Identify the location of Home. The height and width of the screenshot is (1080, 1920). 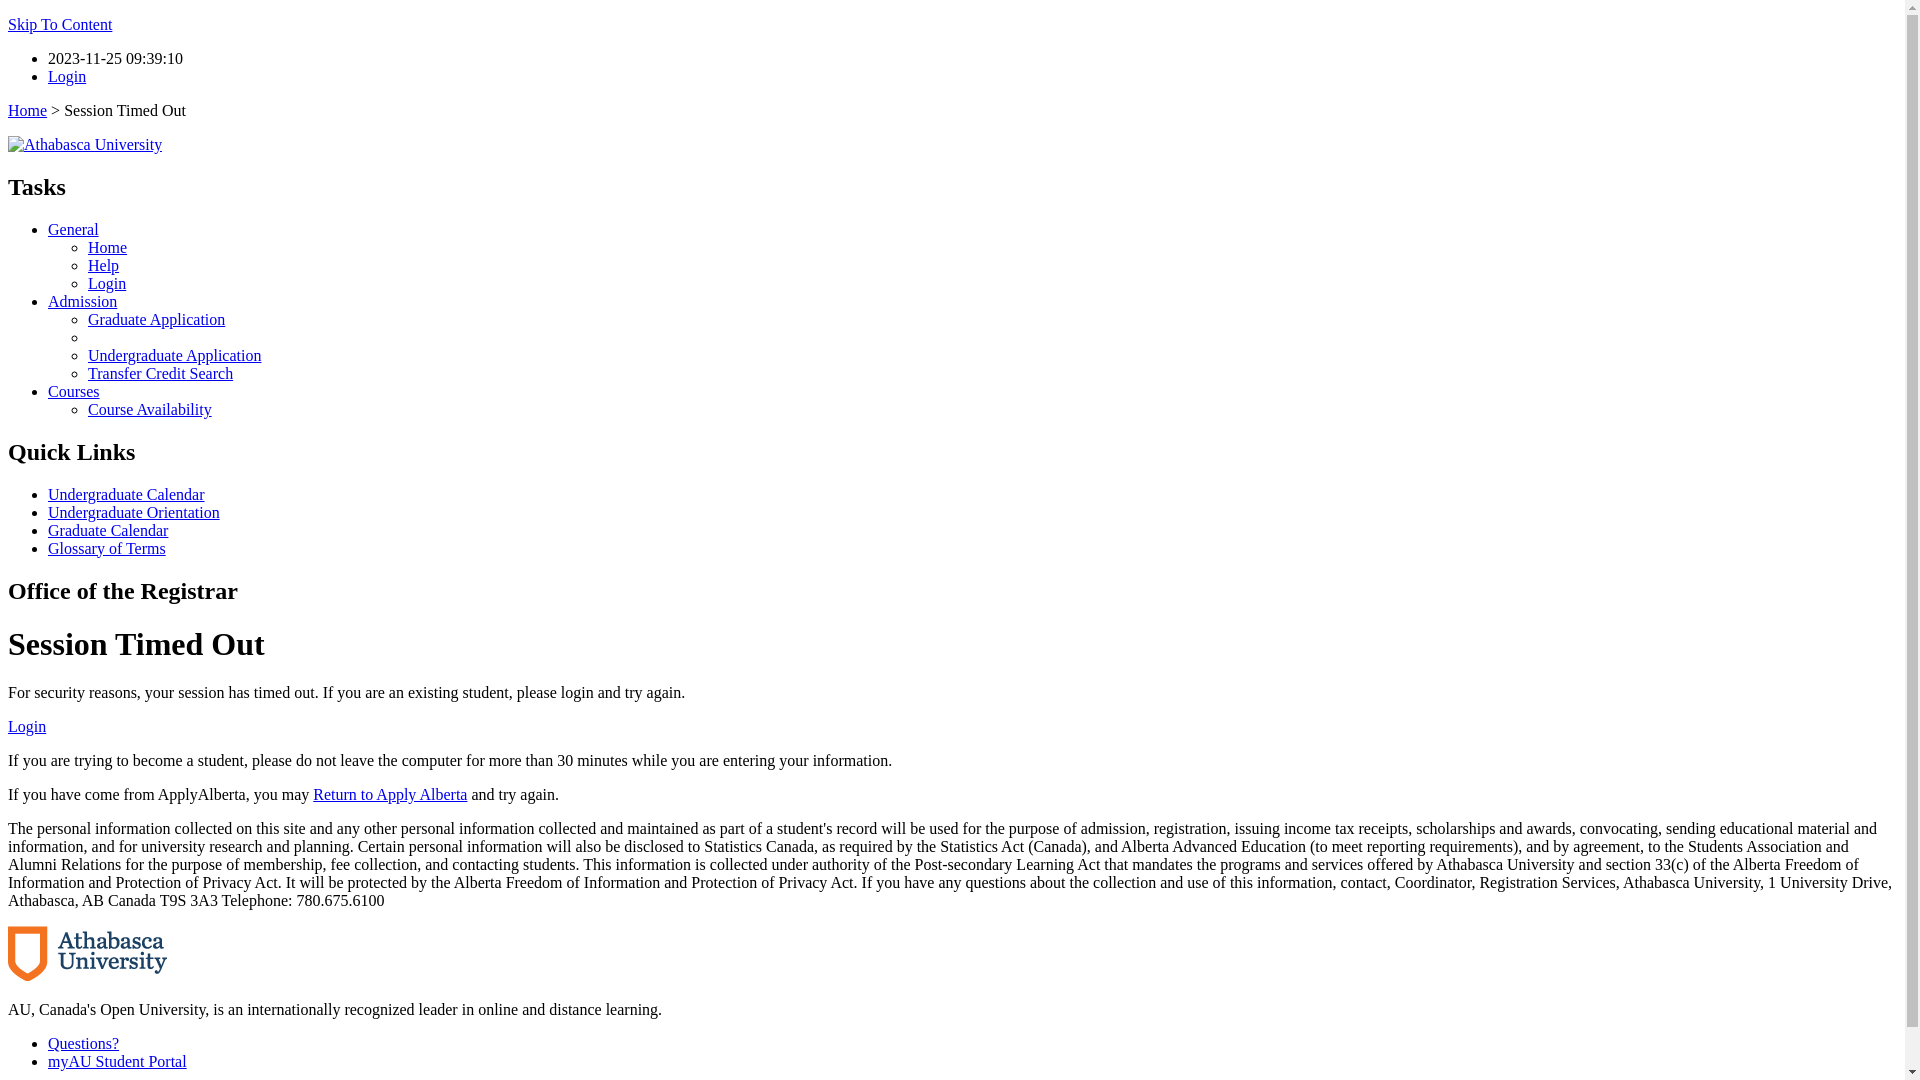
(28, 110).